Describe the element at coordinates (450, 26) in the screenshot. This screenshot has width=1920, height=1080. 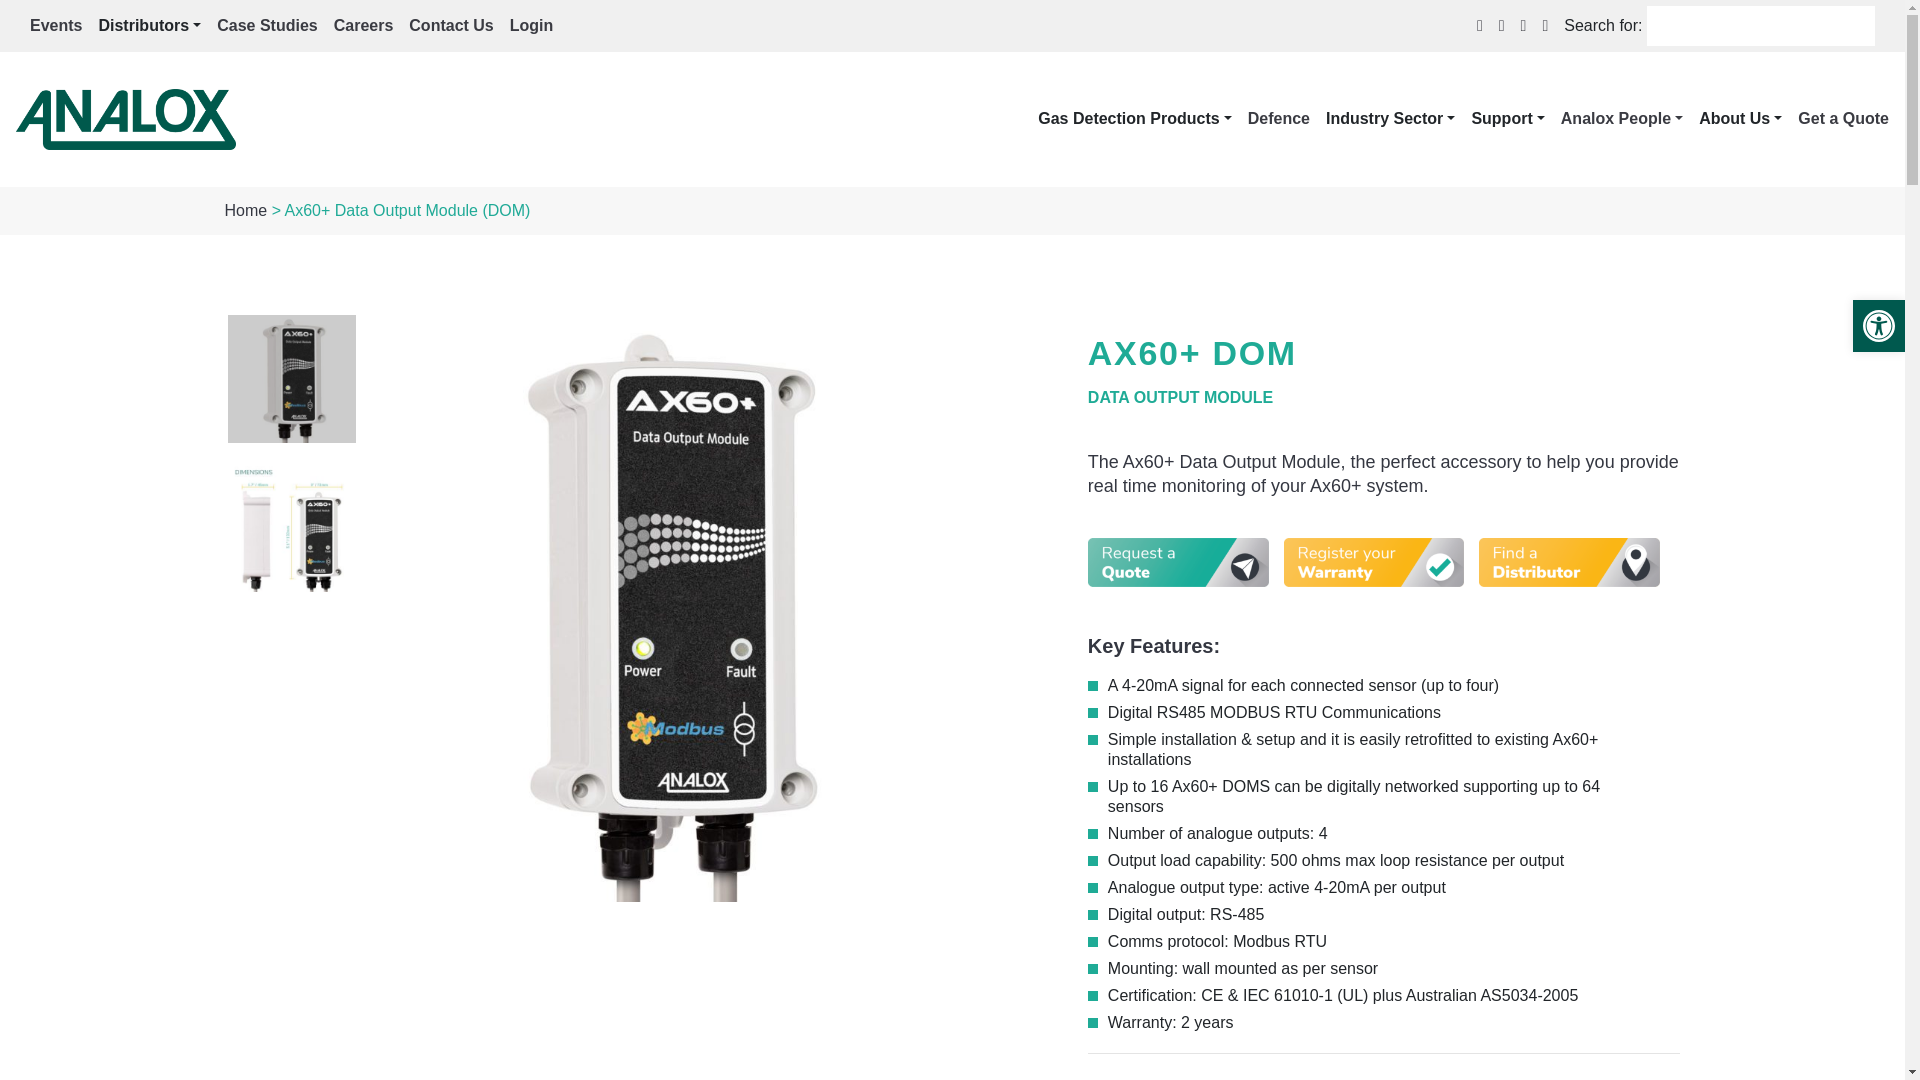
I see `Contact Us` at that location.